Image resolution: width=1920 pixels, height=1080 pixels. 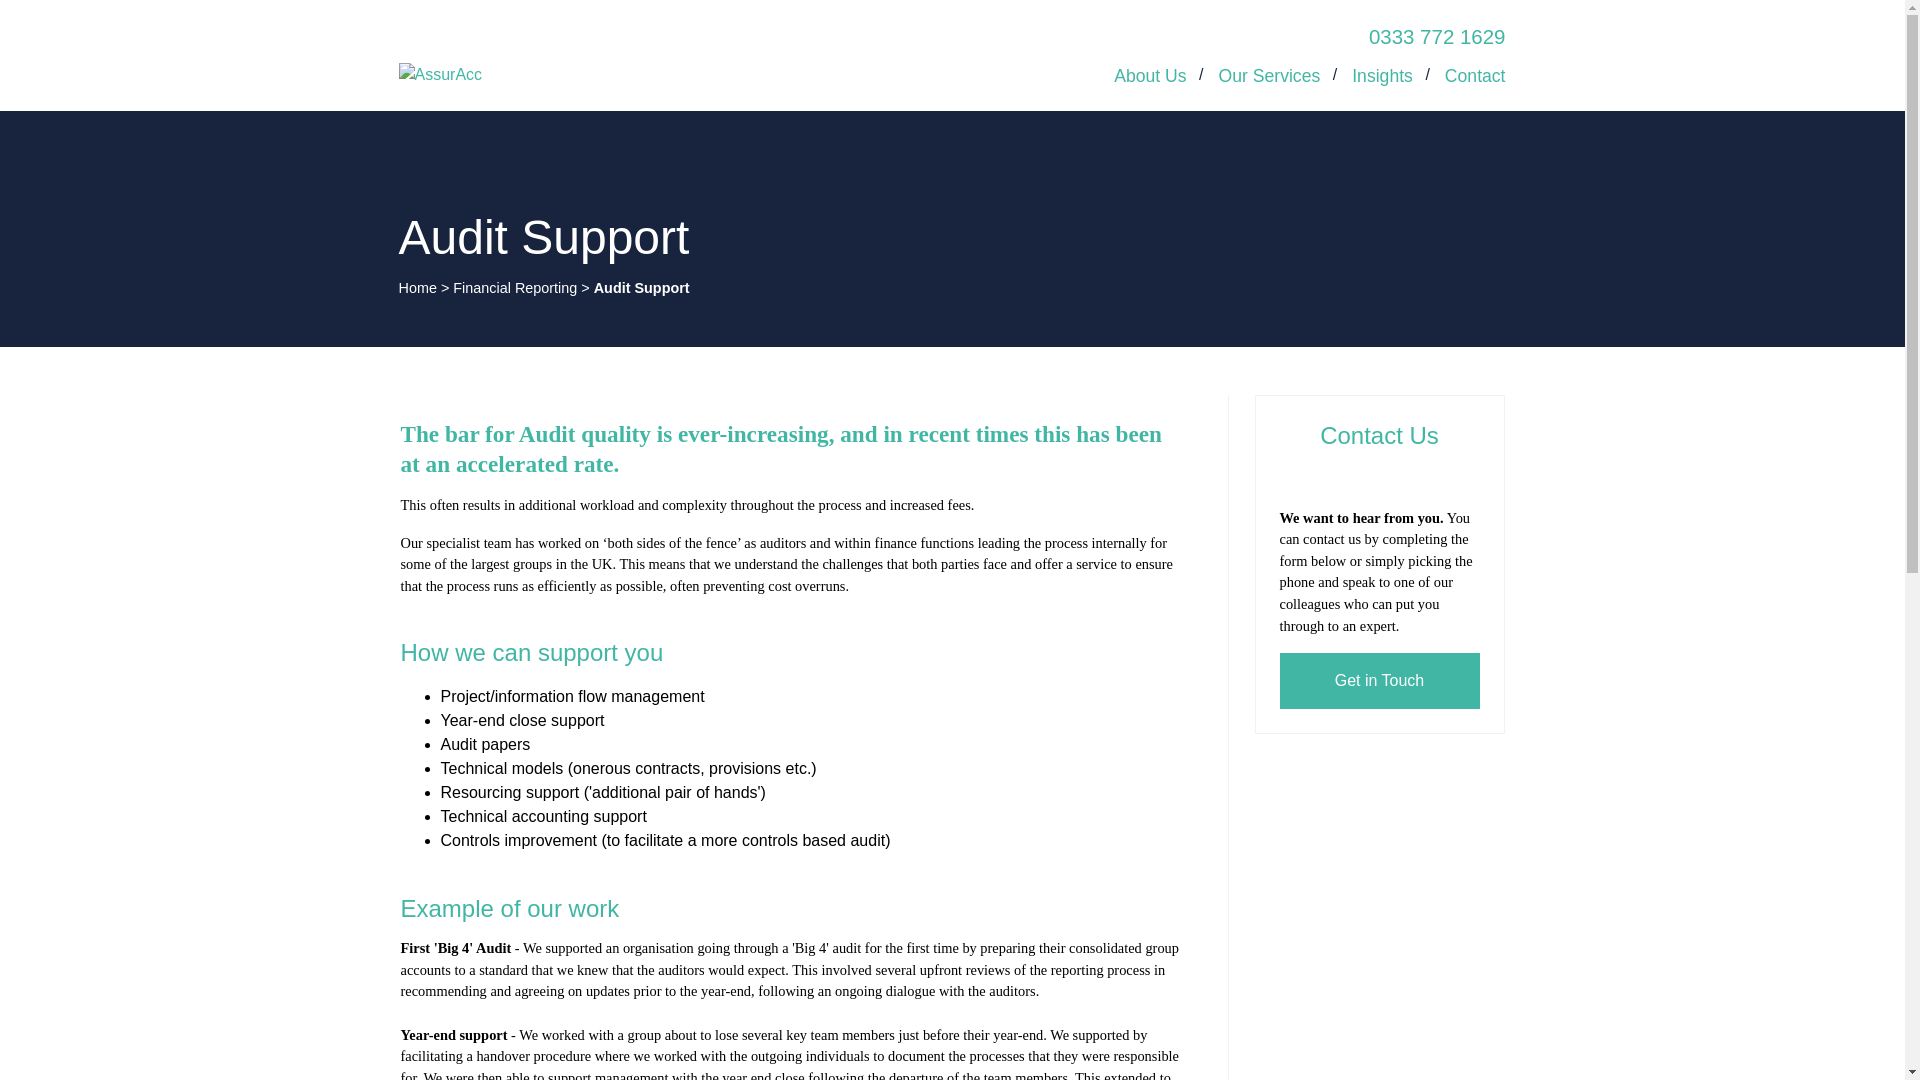 I want to click on Contact, so click(x=1475, y=76).